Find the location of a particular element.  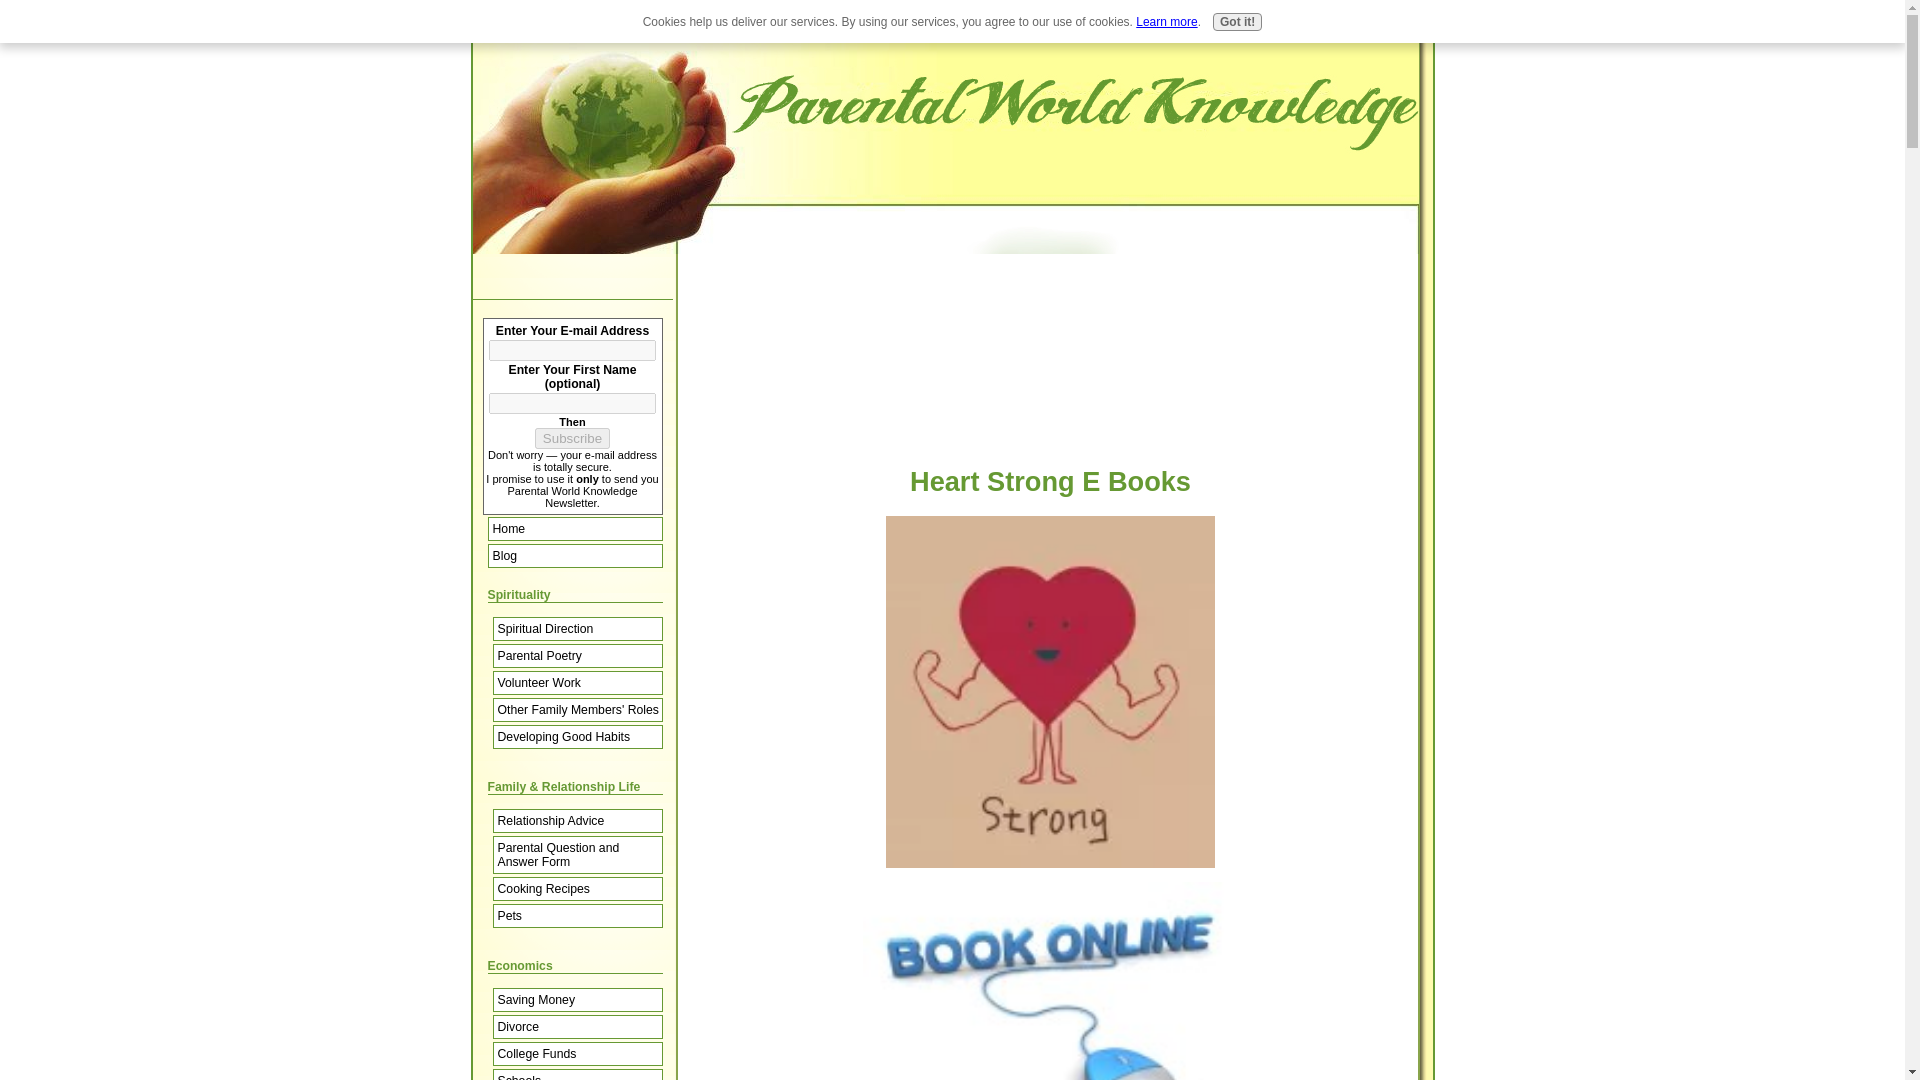

Free Updates!!!!! is located at coordinates (1374, 32).